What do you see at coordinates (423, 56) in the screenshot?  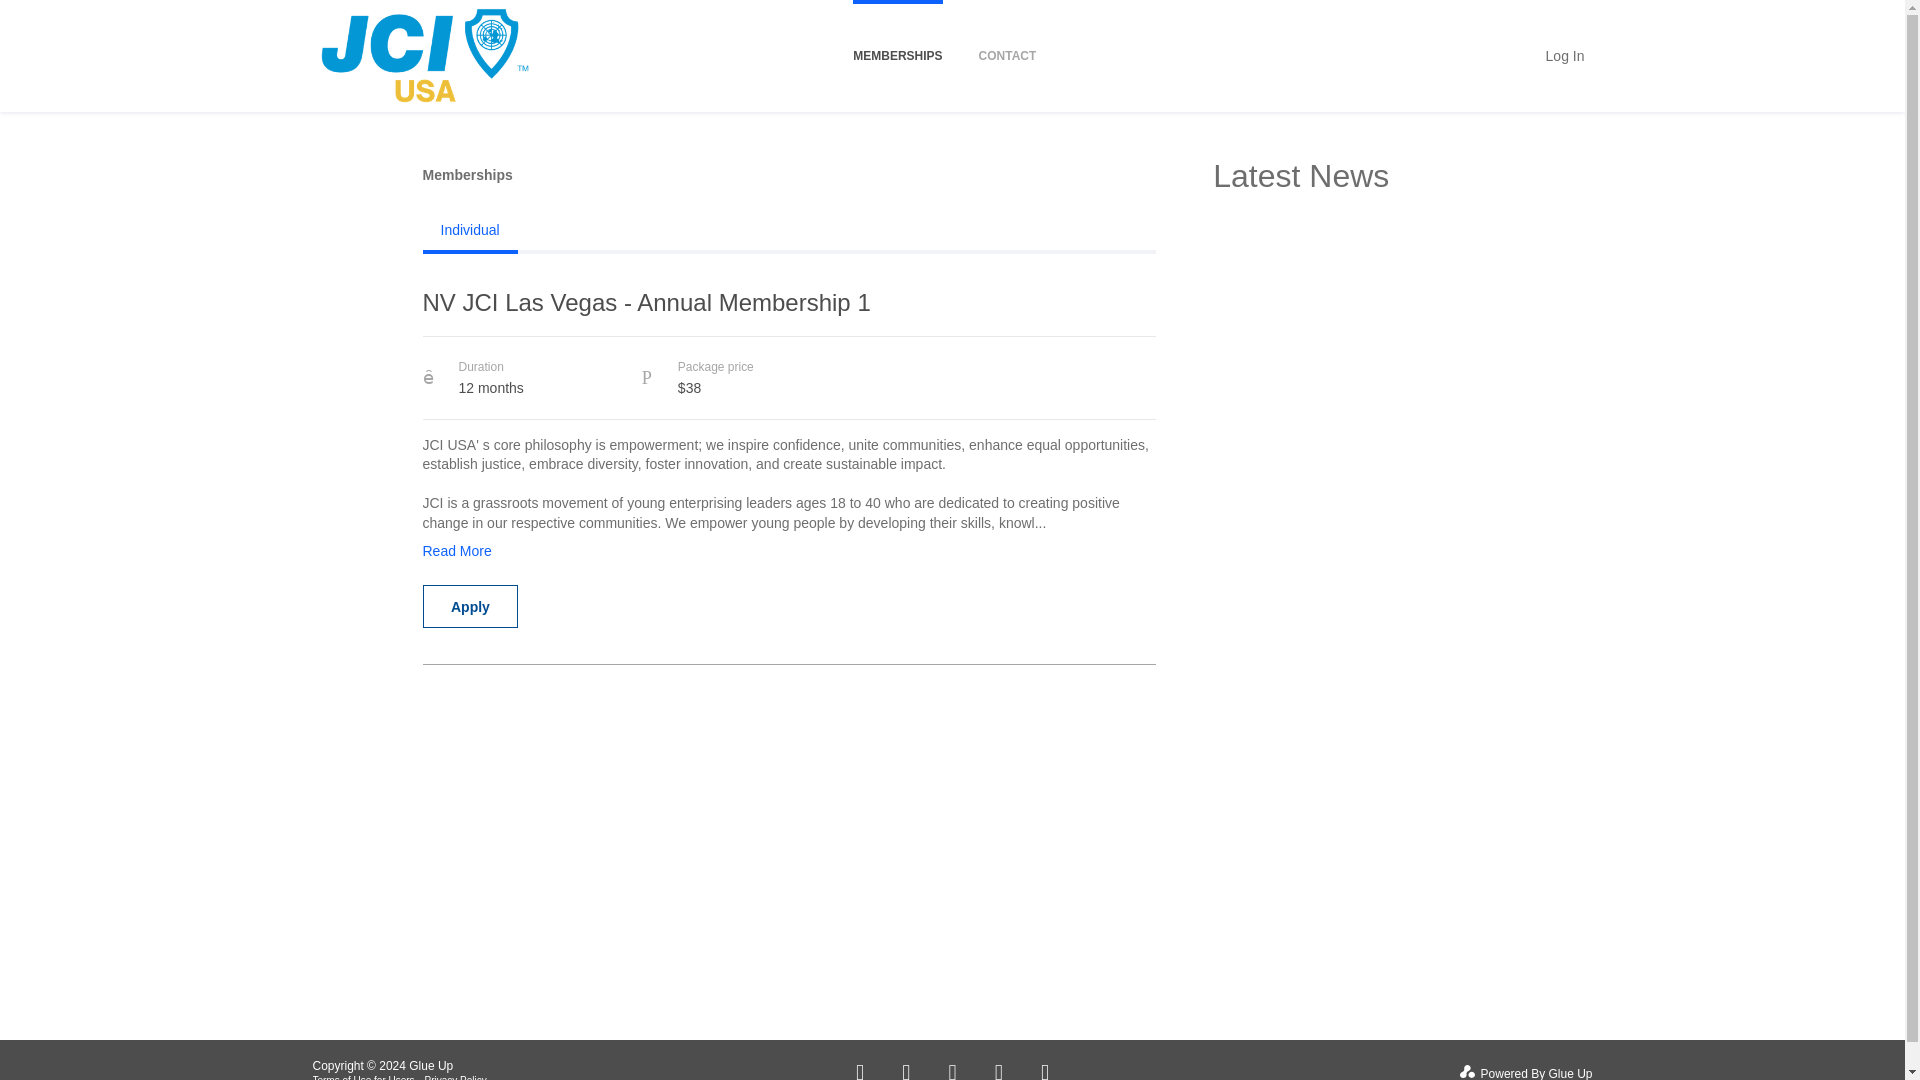 I see `JCI Las Vegas logo` at bounding box center [423, 56].